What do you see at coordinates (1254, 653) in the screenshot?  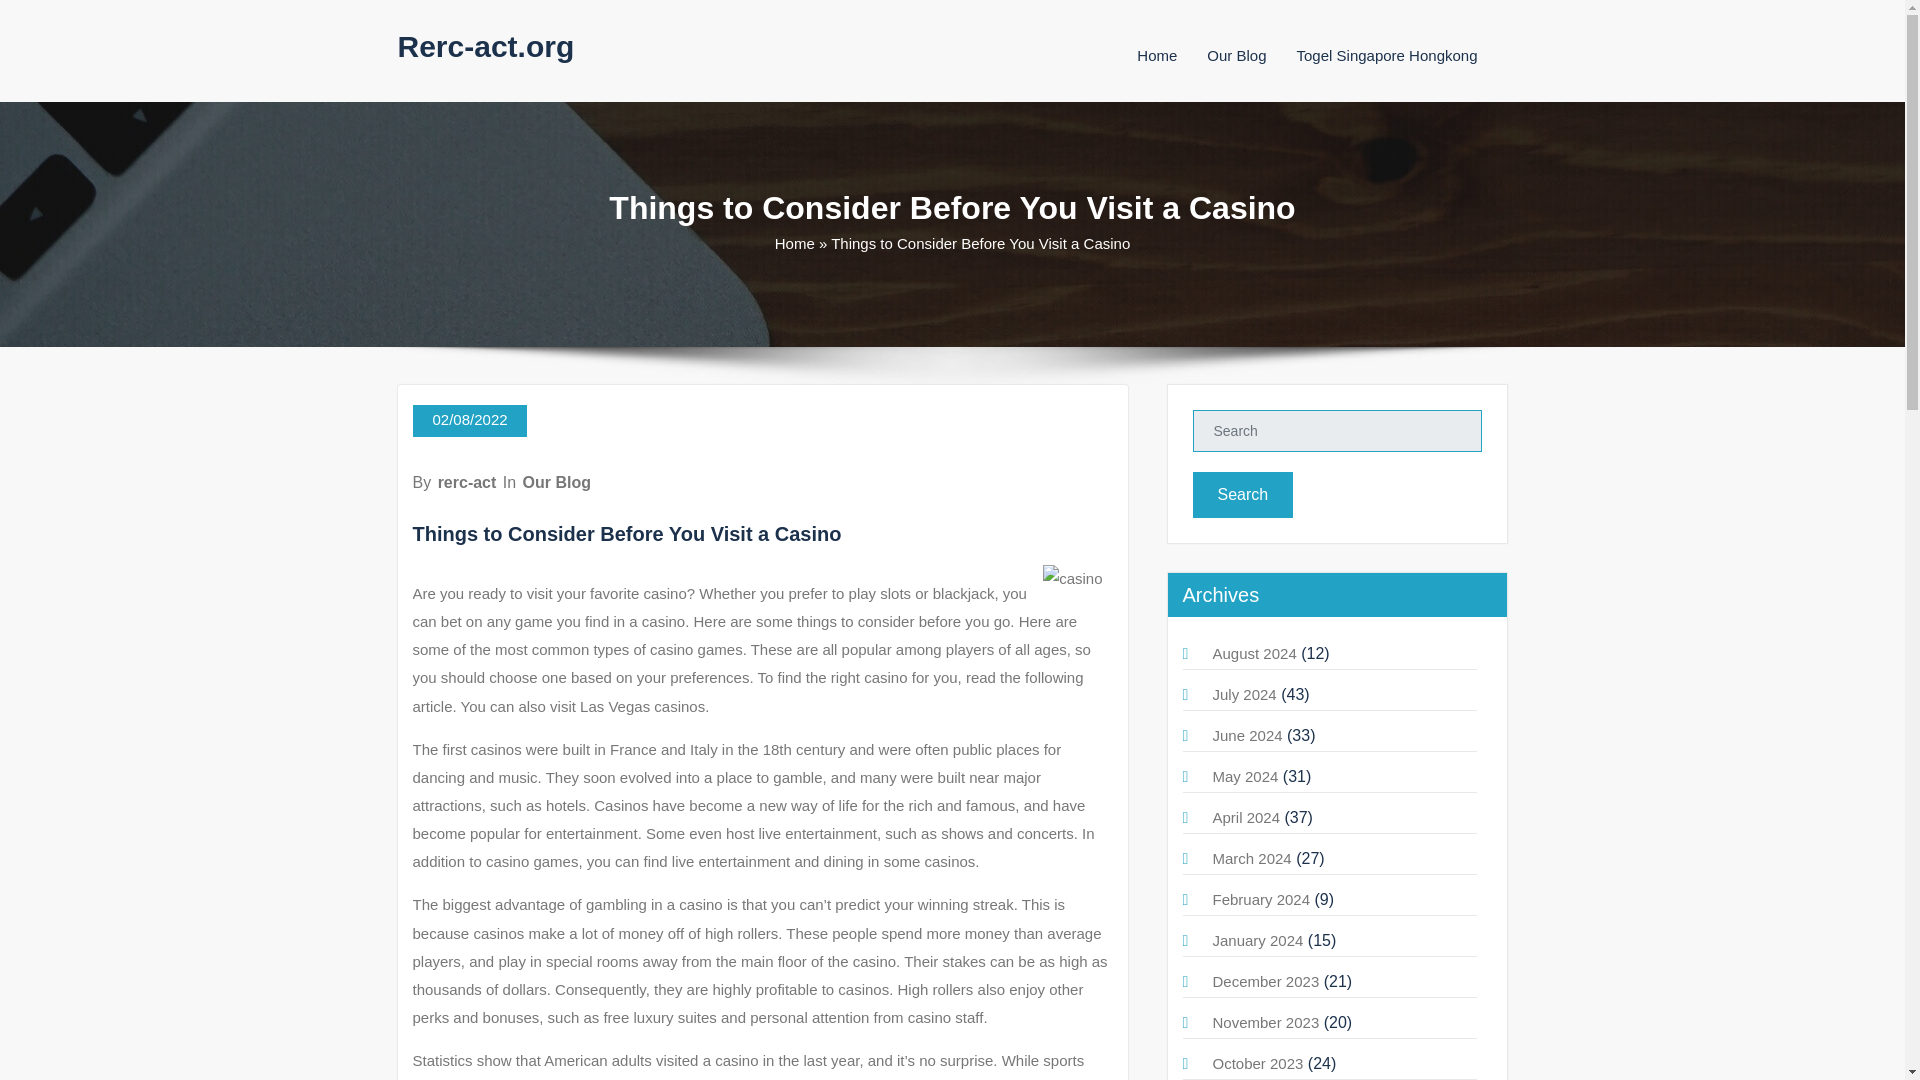 I see `August 2024` at bounding box center [1254, 653].